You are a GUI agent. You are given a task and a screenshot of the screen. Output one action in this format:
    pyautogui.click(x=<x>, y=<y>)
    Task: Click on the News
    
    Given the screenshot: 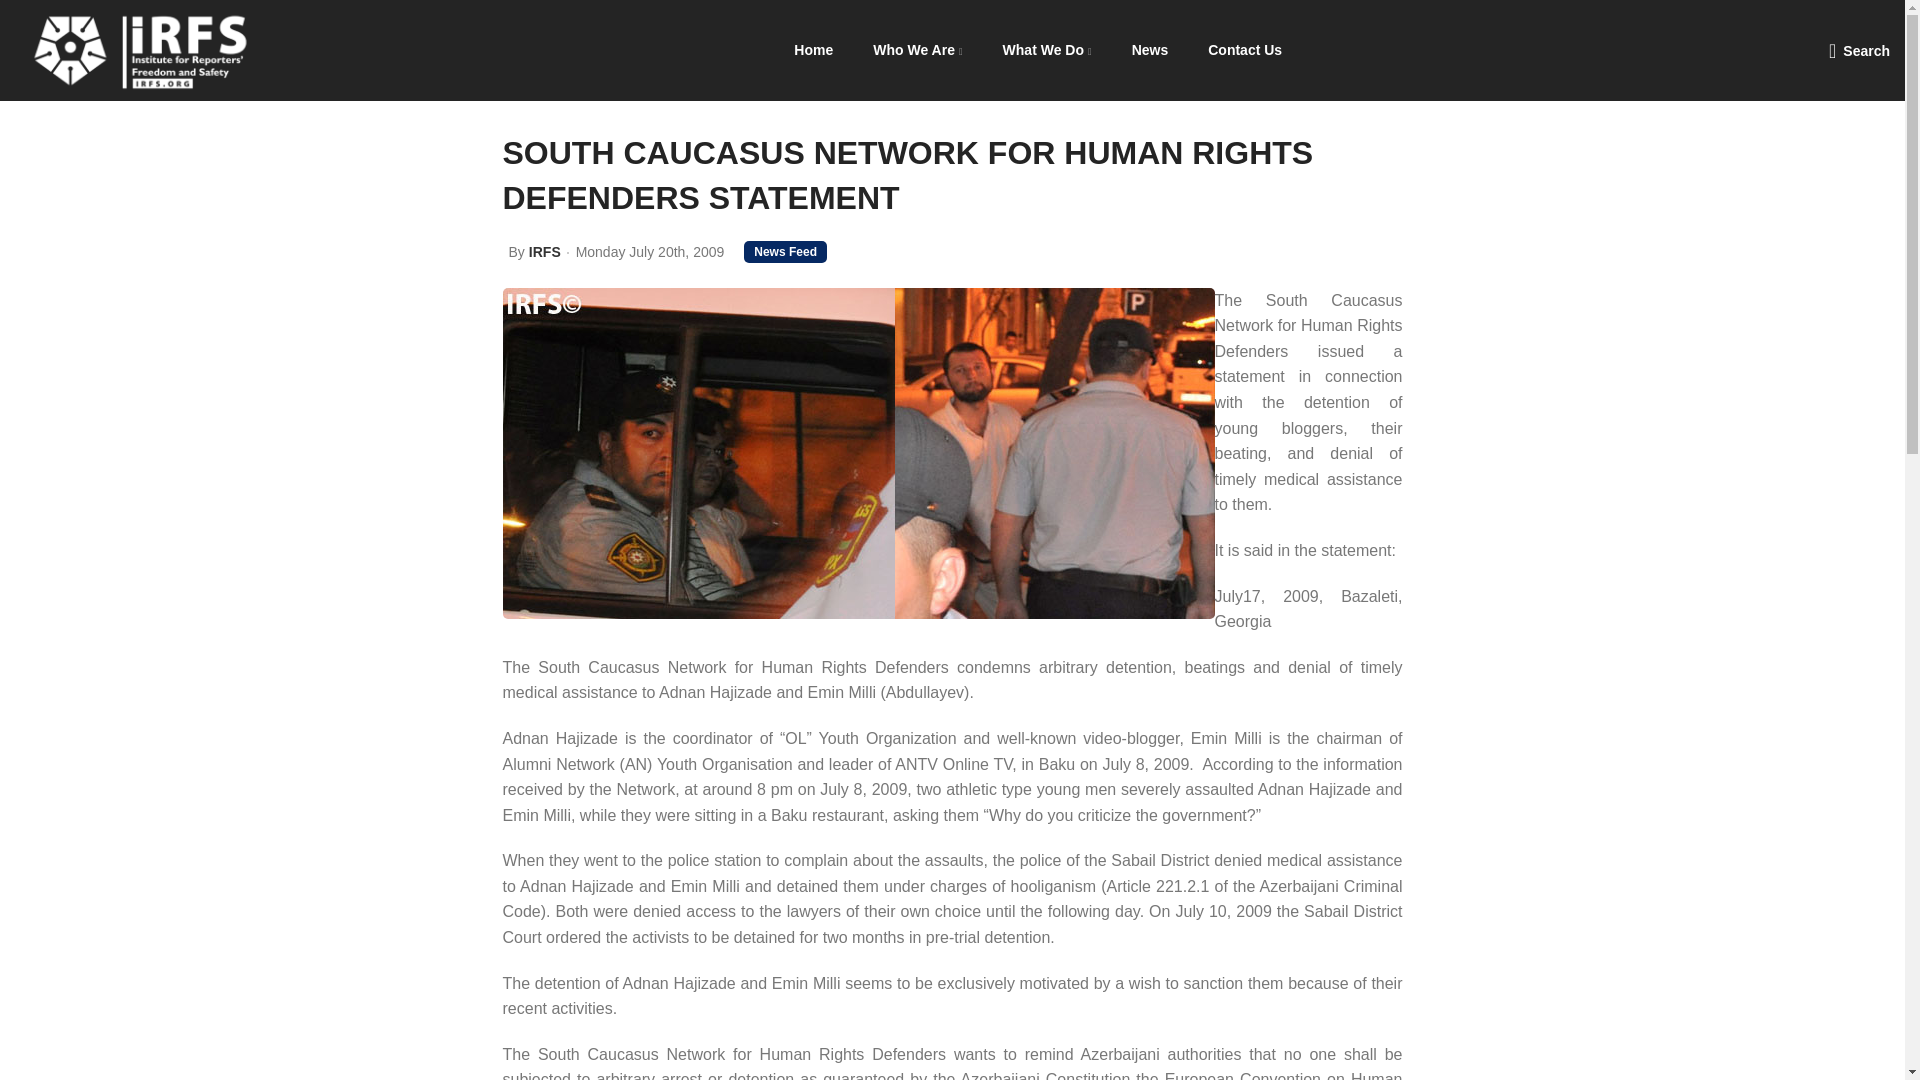 What is the action you would take?
    pyautogui.click(x=1150, y=50)
    